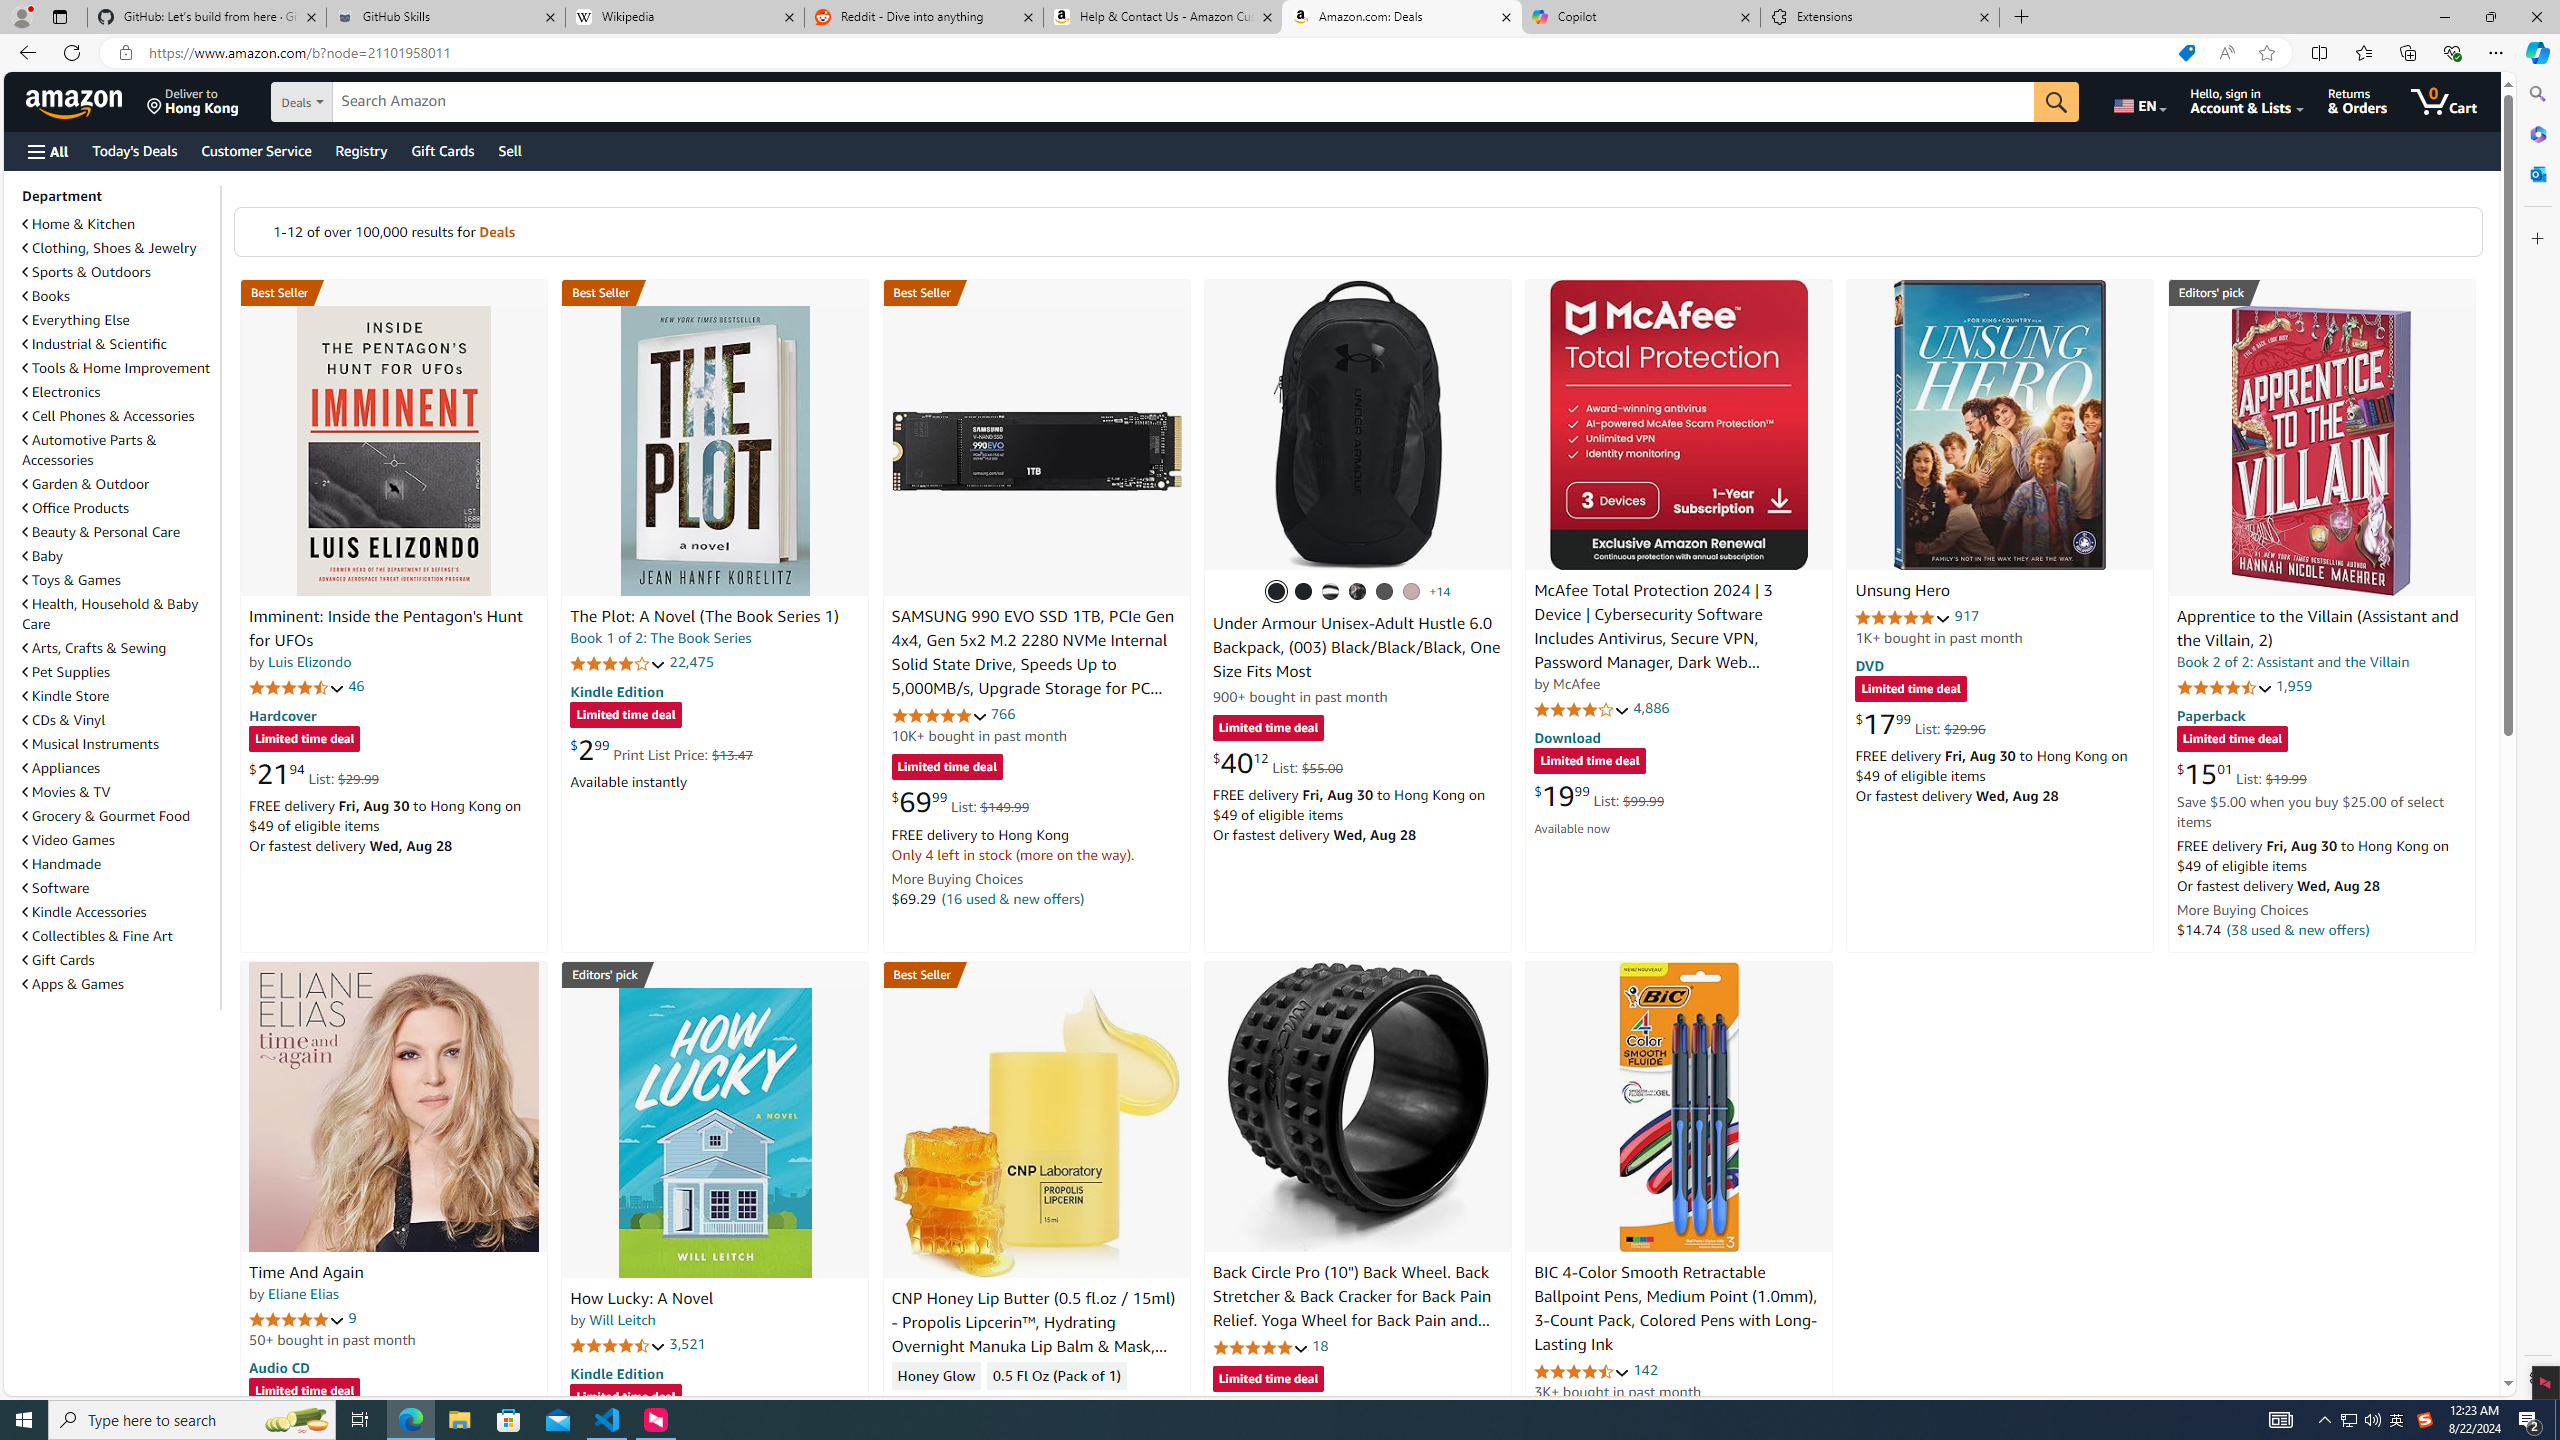 The image size is (2560, 1440). What do you see at coordinates (119, 483) in the screenshot?
I see `Garden & Outdoor` at bounding box center [119, 483].